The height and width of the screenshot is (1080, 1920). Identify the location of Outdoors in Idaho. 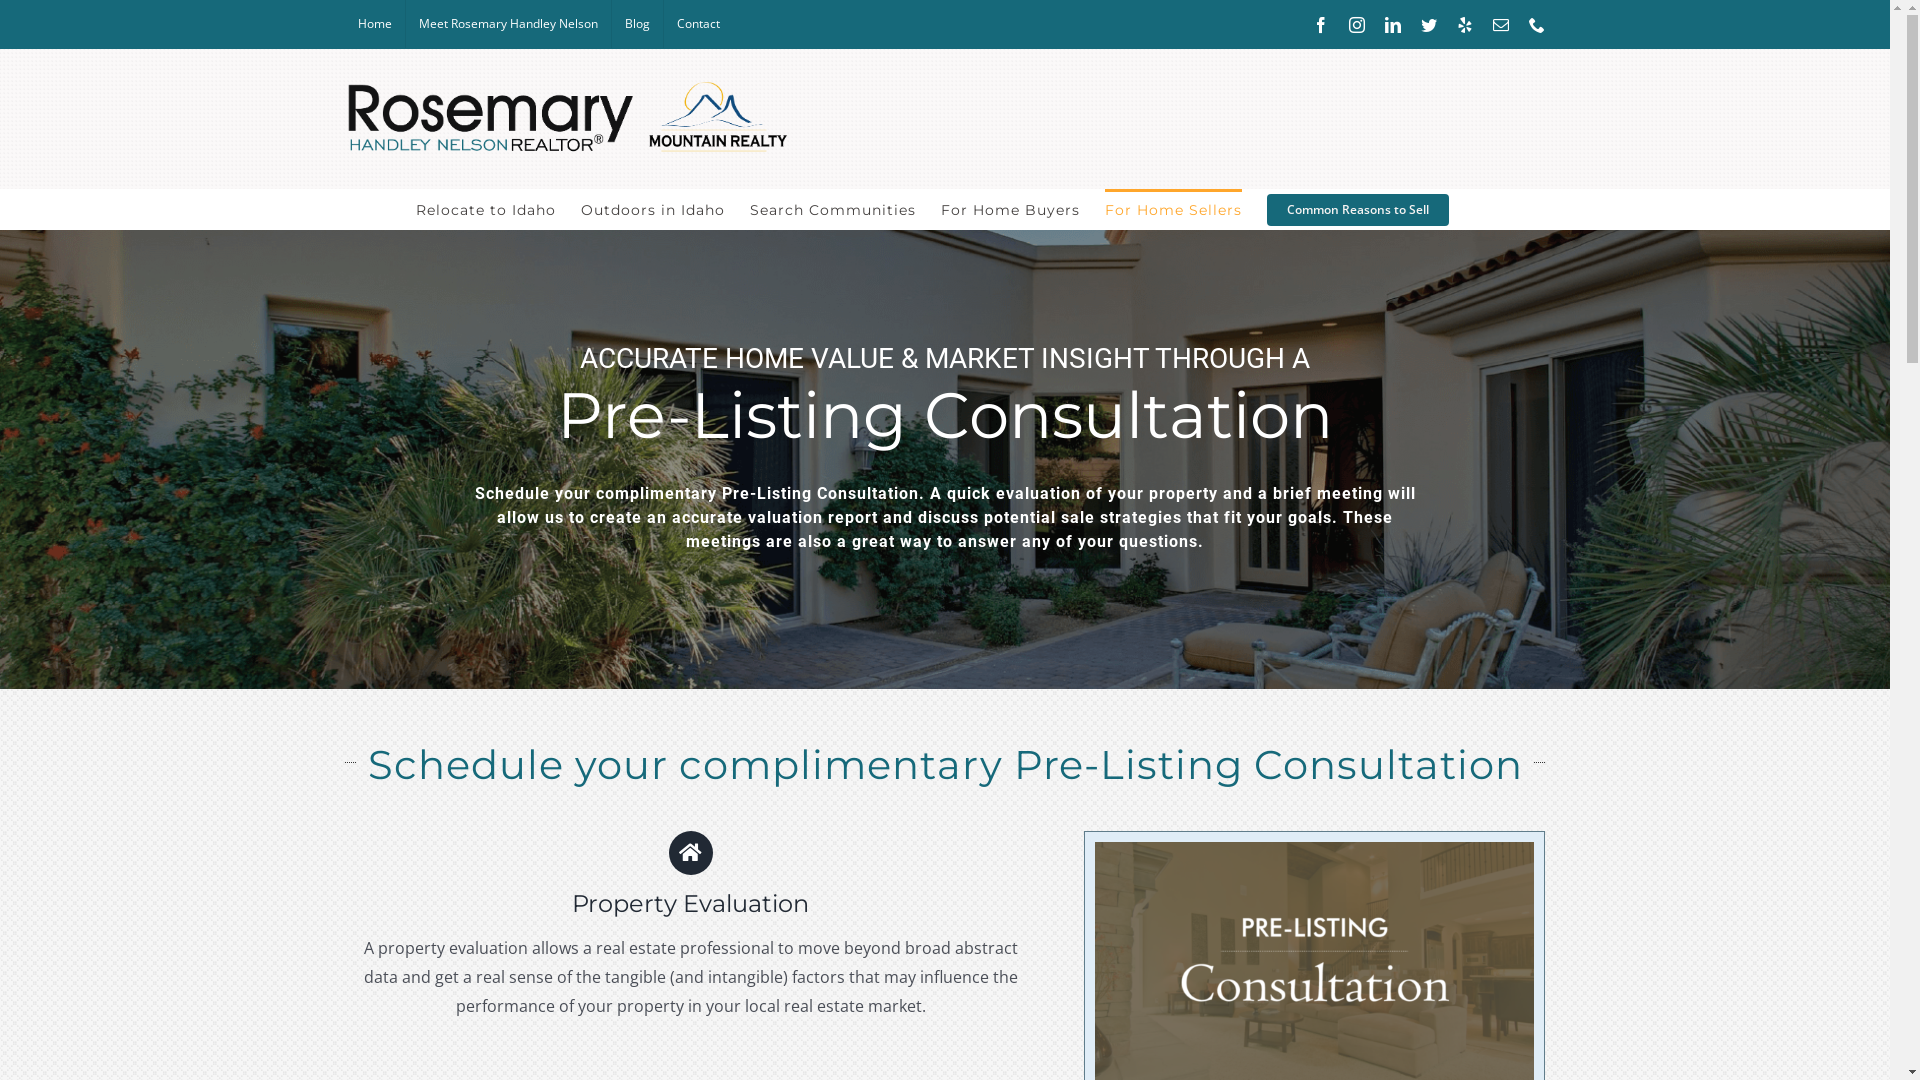
(653, 209).